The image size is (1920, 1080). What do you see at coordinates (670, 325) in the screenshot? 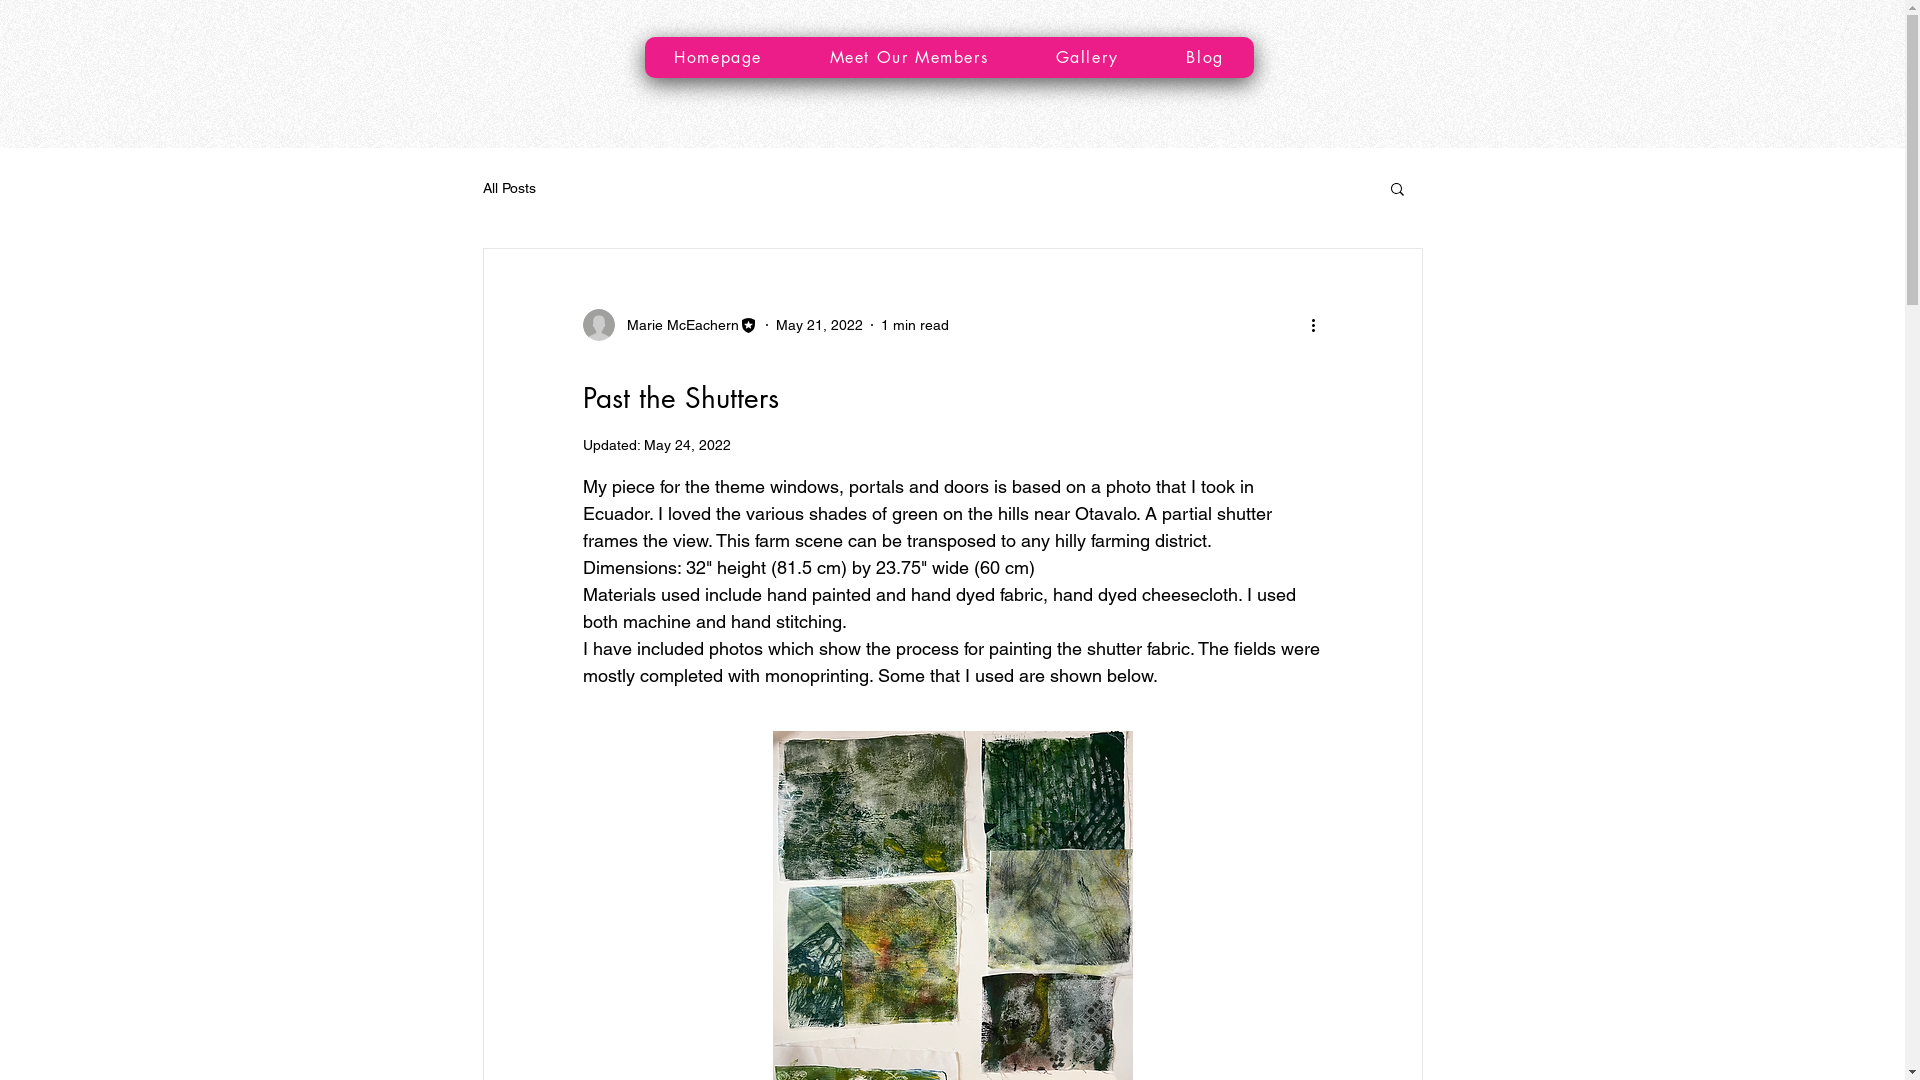
I see `Marie McEachern` at bounding box center [670, 325].